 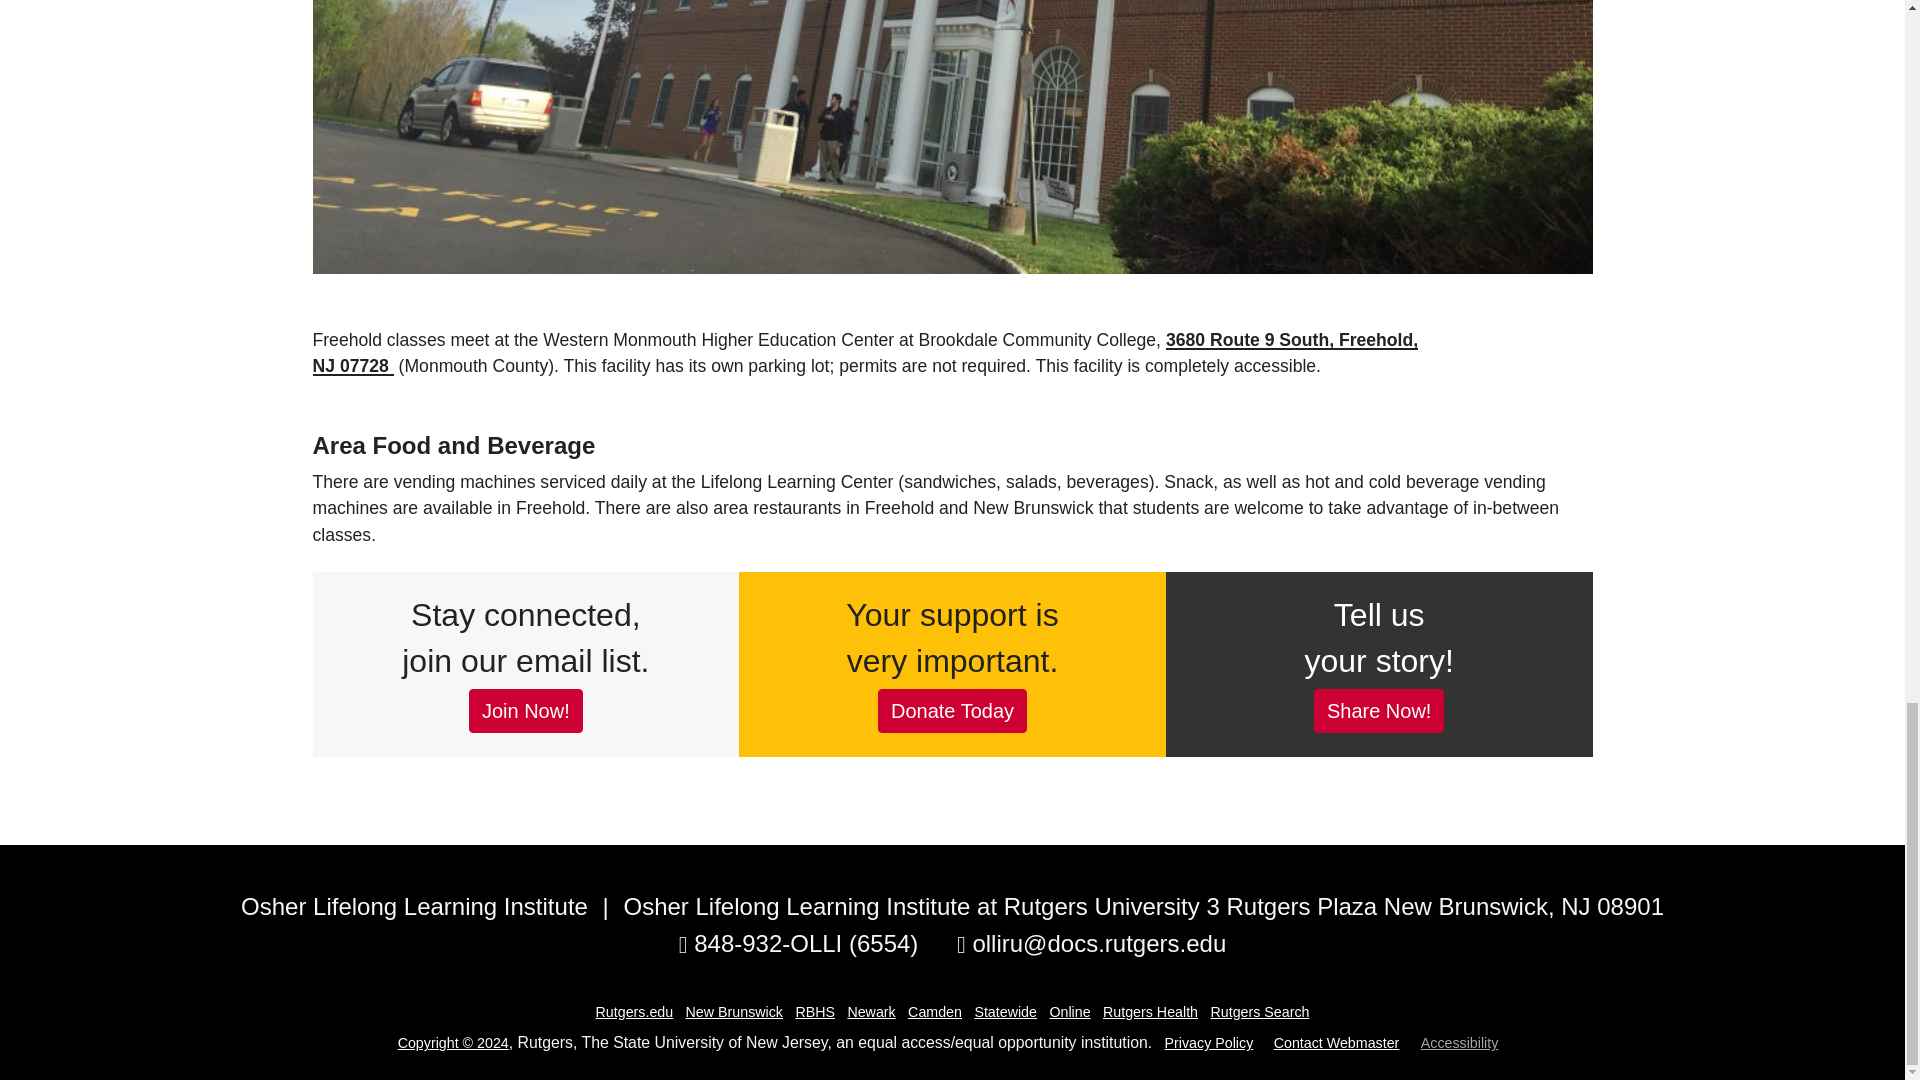 I want to click on Newark, so click(x=870, y=1012).